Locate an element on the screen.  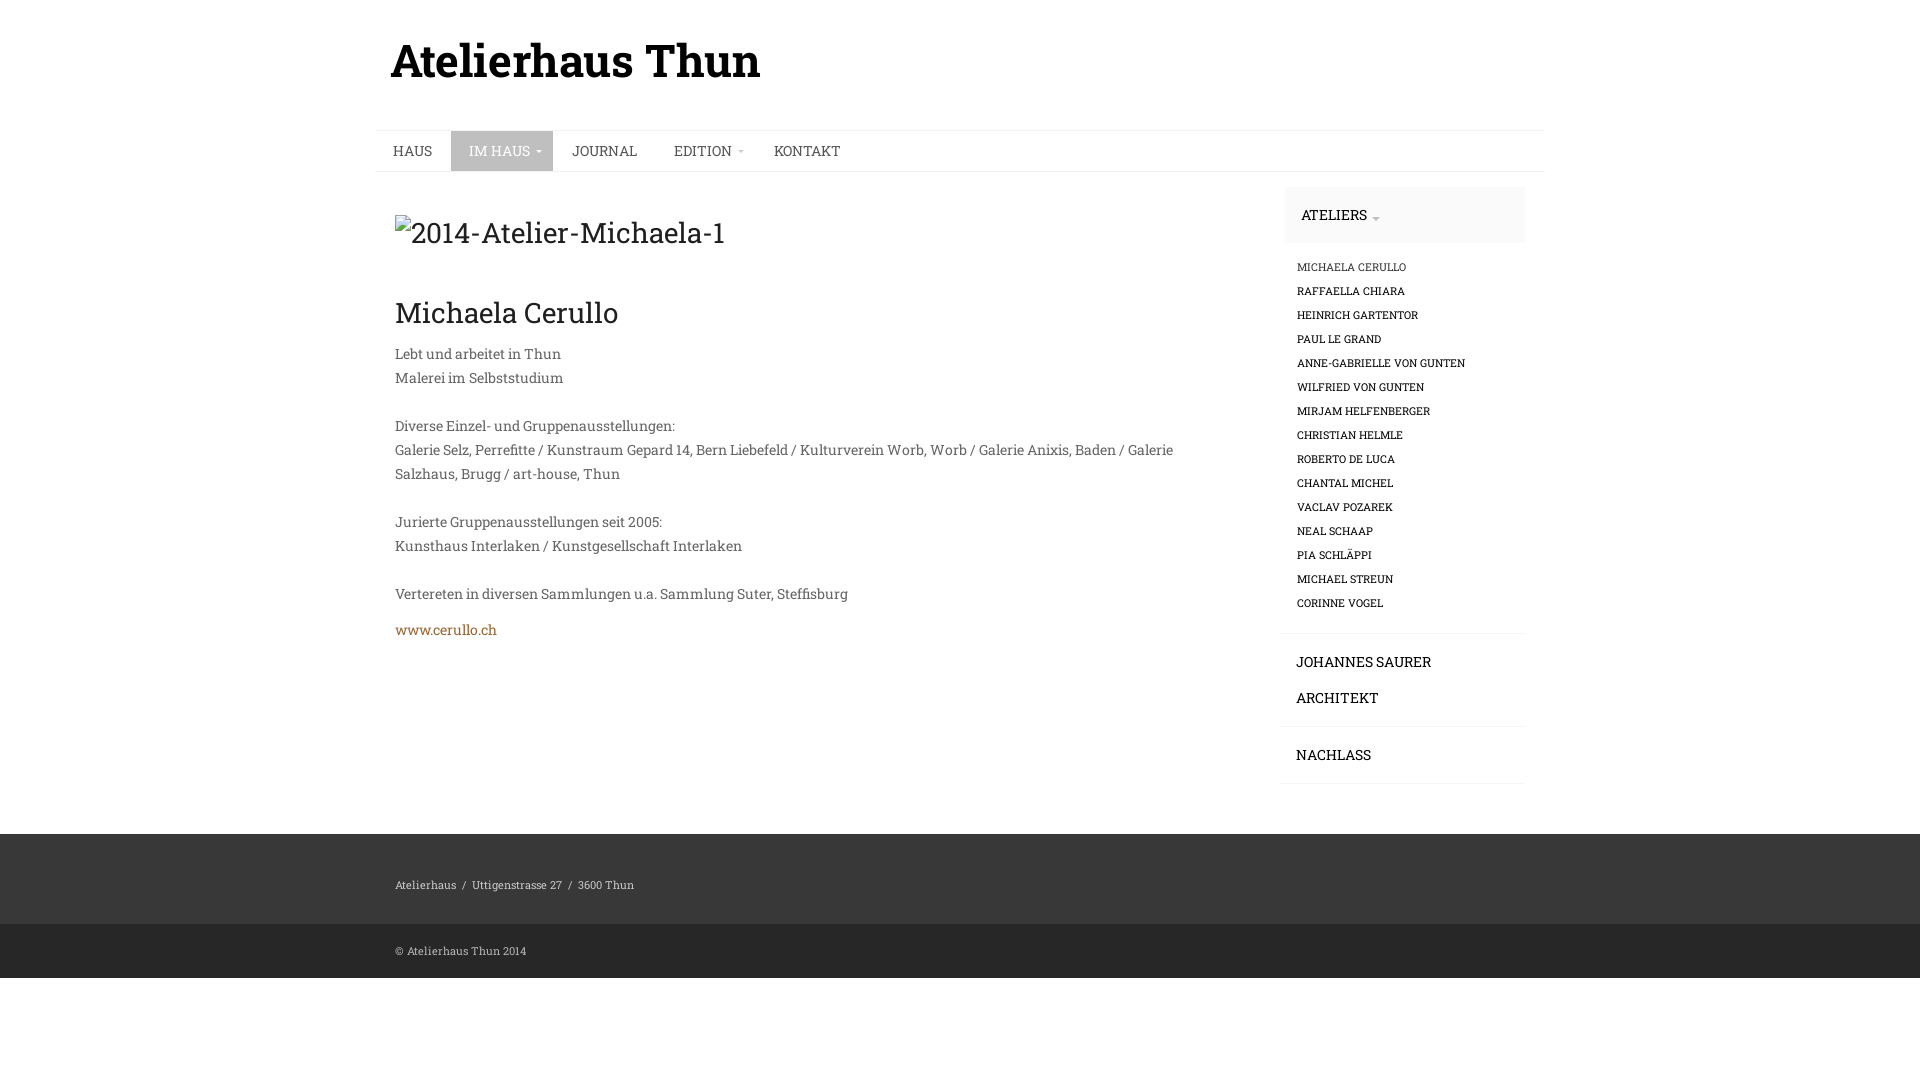
WILFRIED VON GUNTEN is located at coordinates (1360, 387).